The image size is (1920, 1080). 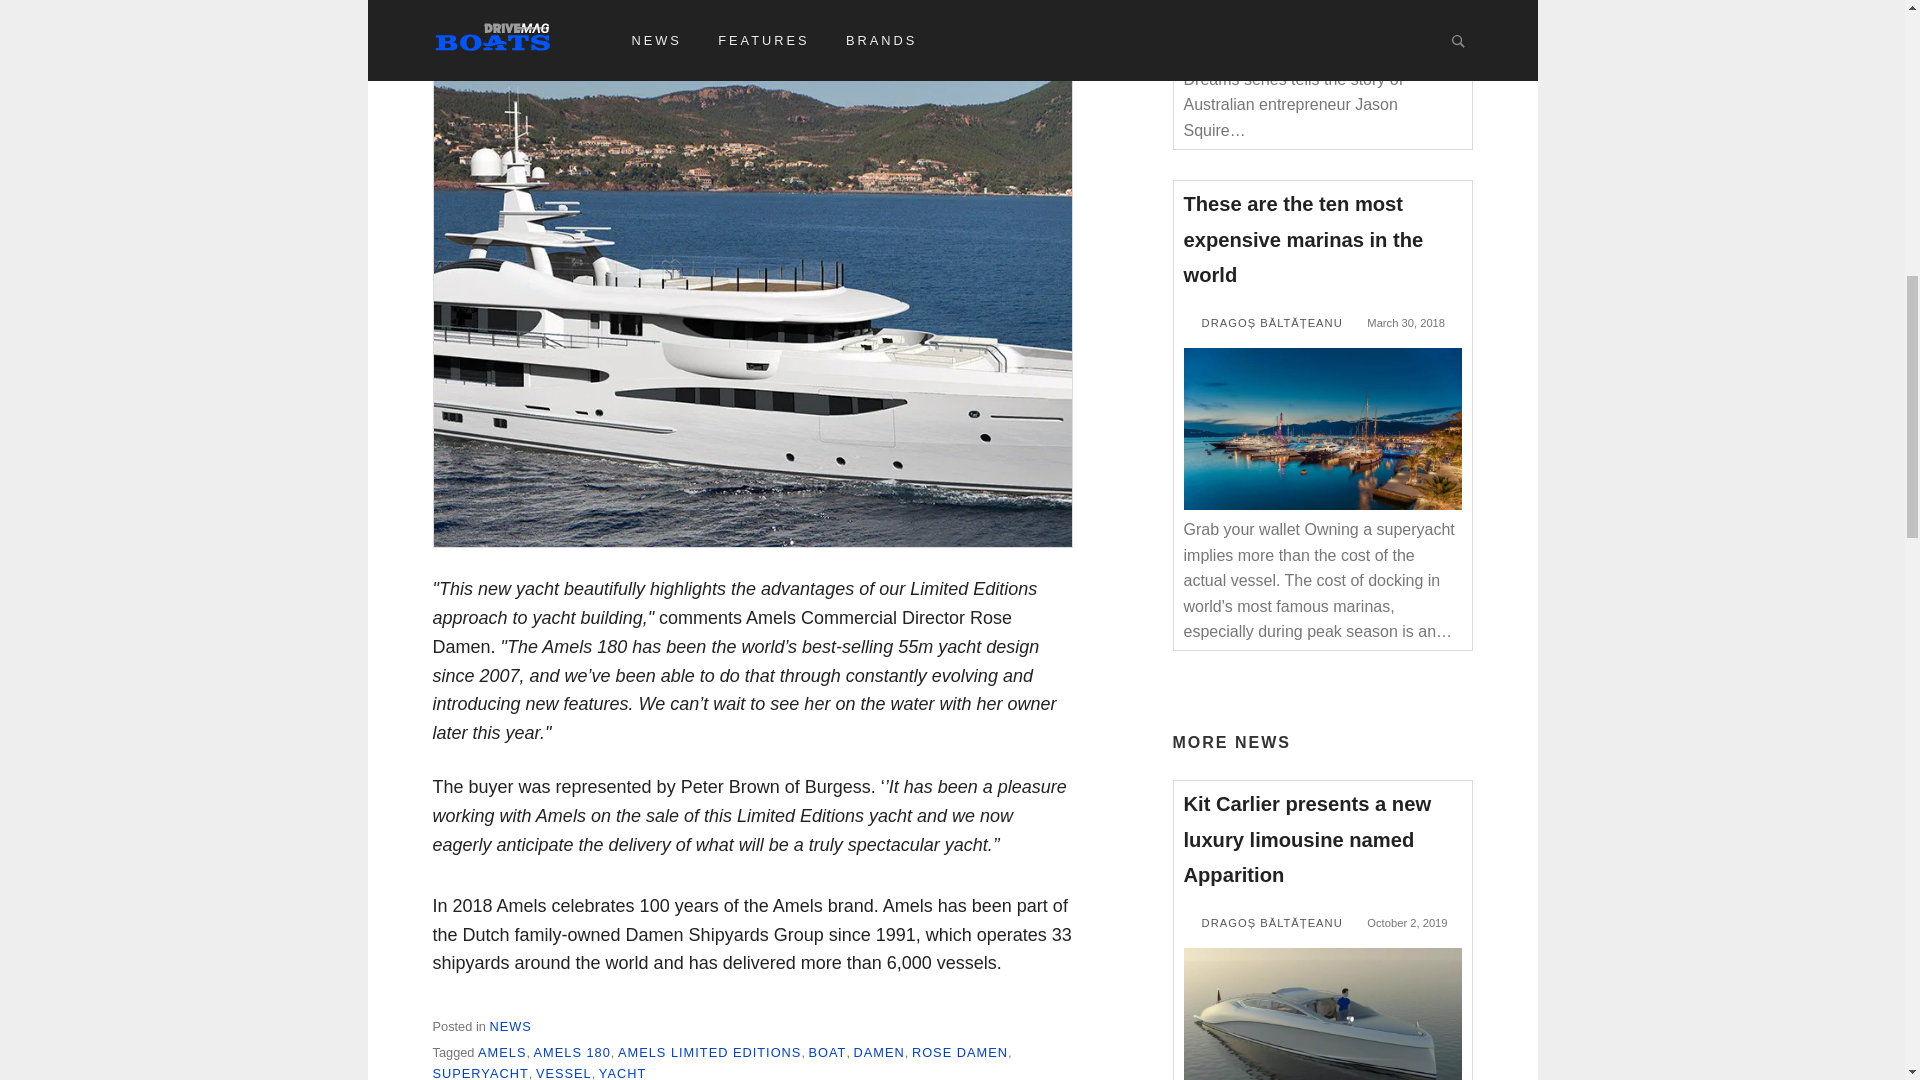 What do you see at coordinates (879, 1052) in the screenshot?
I see `DAMEN` at bounding box center [879, 1052].